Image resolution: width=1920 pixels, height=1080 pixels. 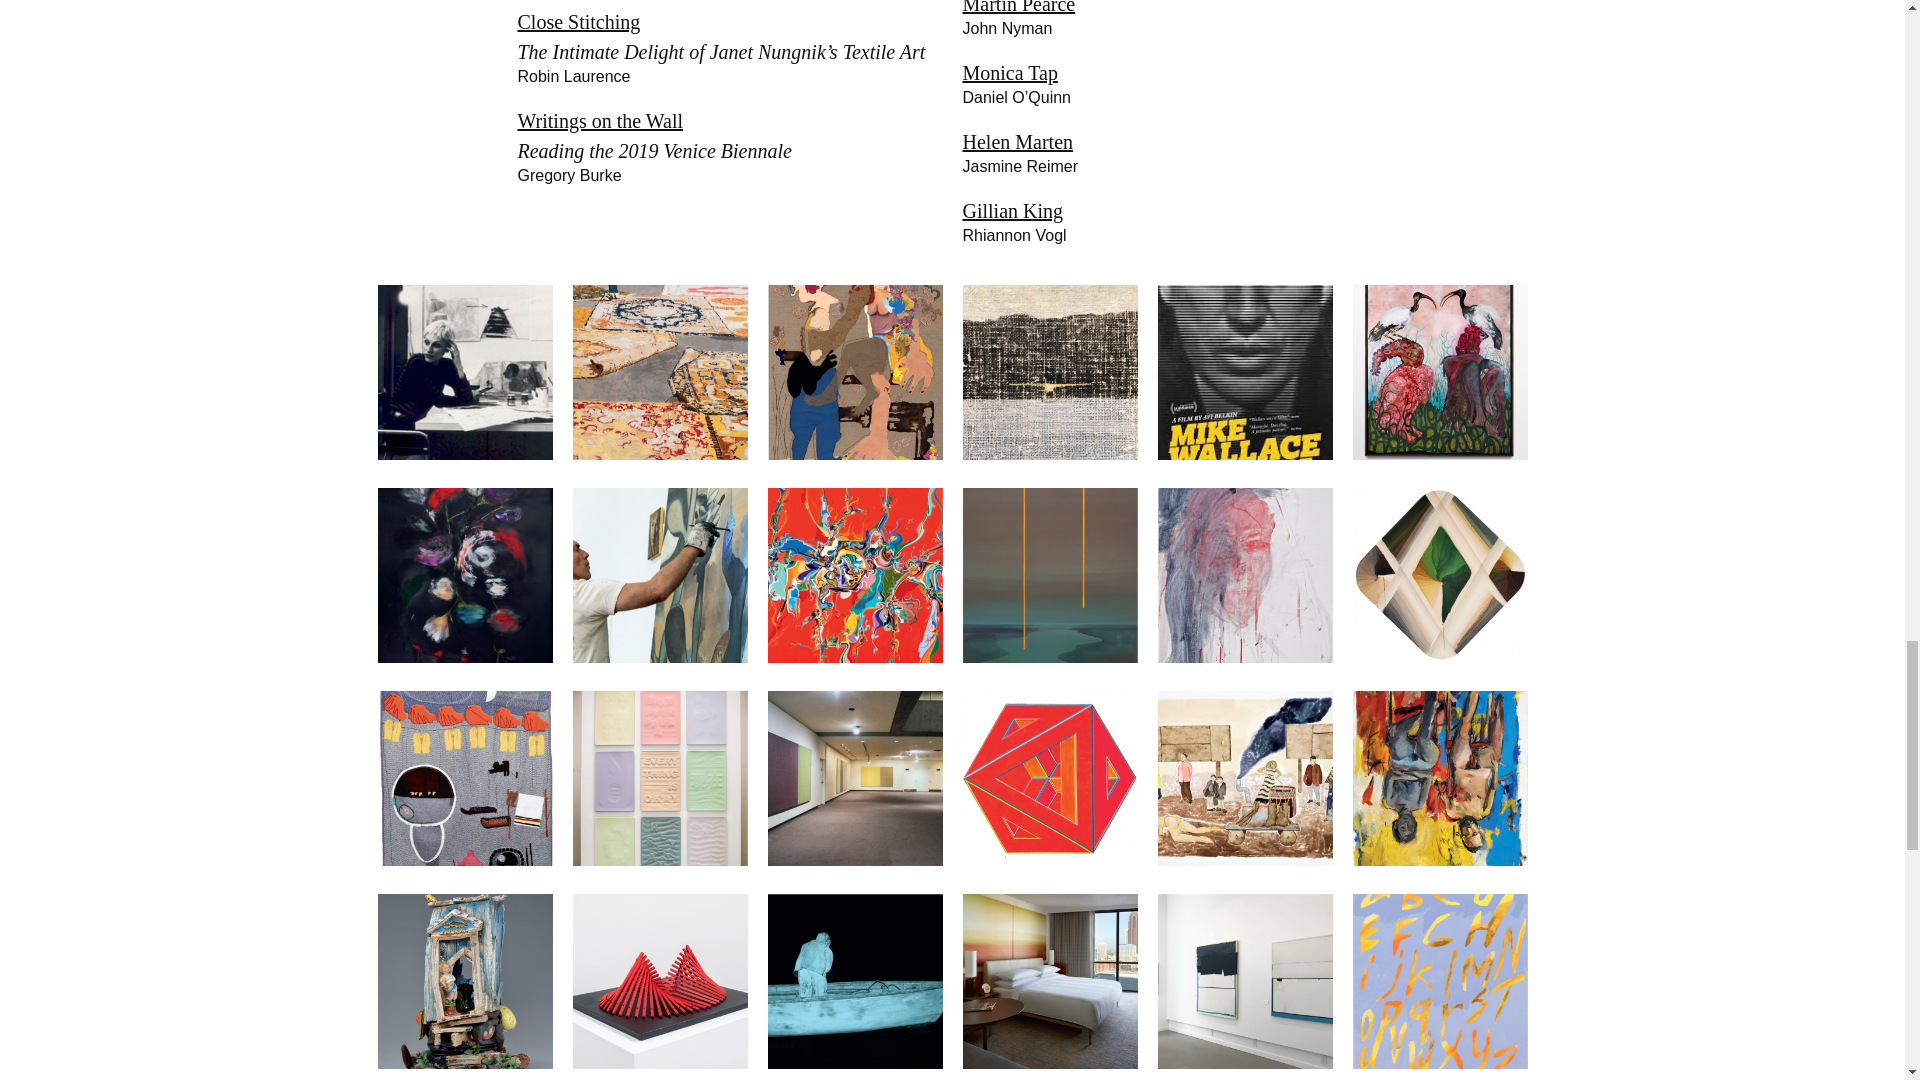 What do you see at coordinates (1048, 452) in the screenshot?
I see `The World in a Sanded Grain` at bounding box center [1048, 452].